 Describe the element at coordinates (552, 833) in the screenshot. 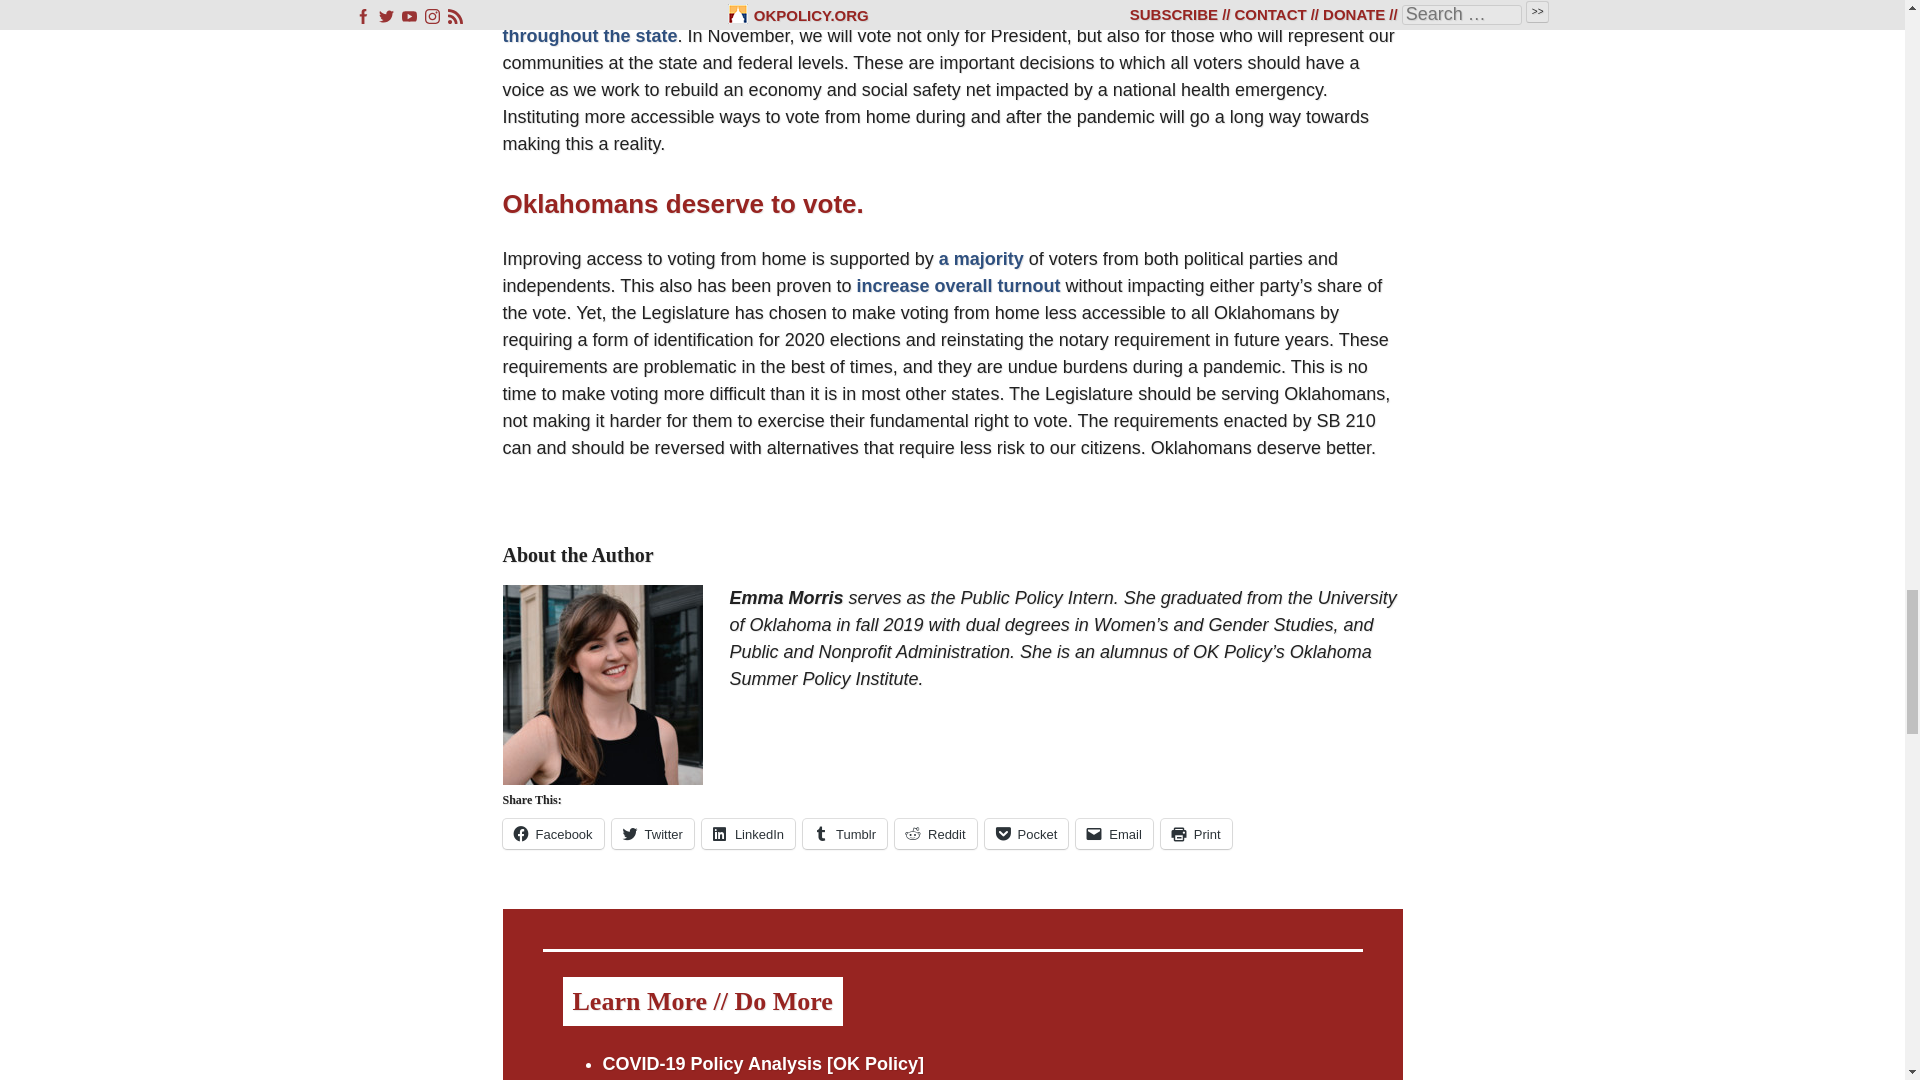

I see `Click to share on Facebook` at that location.